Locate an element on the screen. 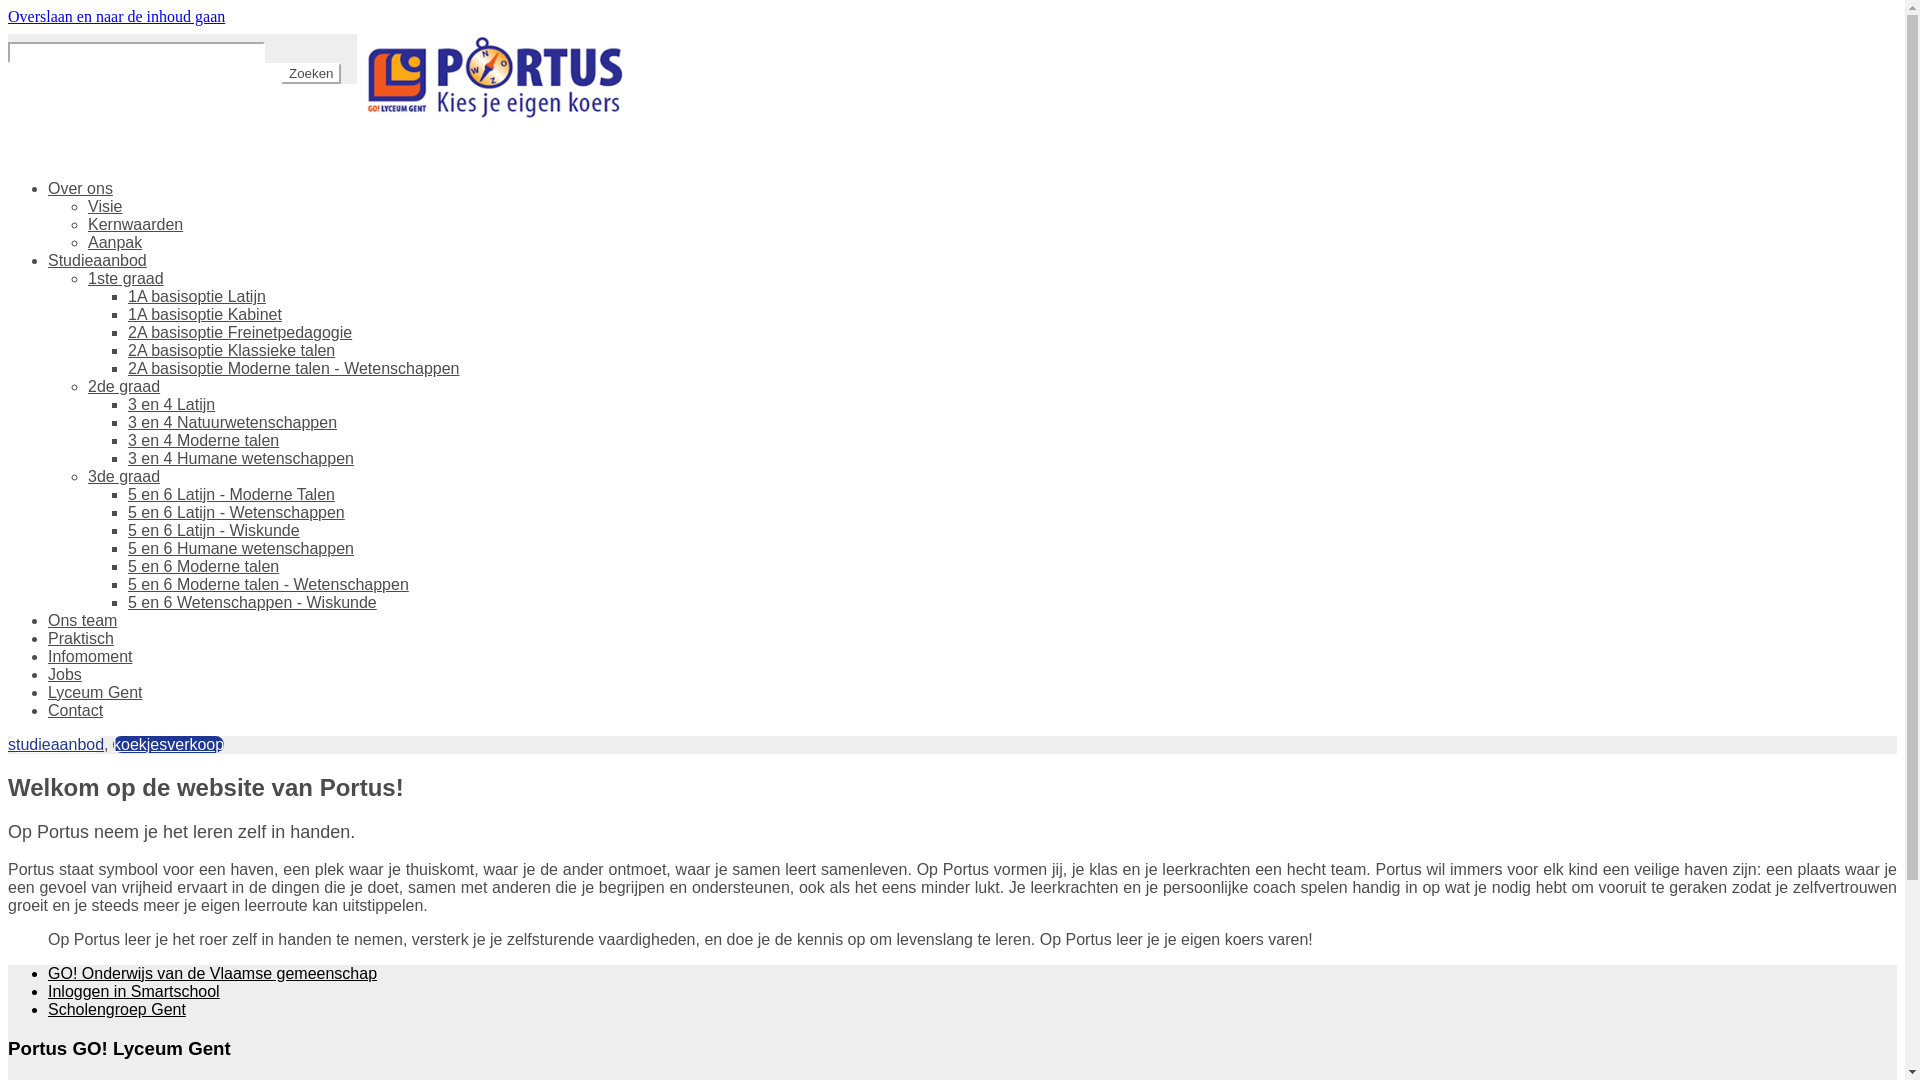  3de graad is located at coordinates (124, 476).